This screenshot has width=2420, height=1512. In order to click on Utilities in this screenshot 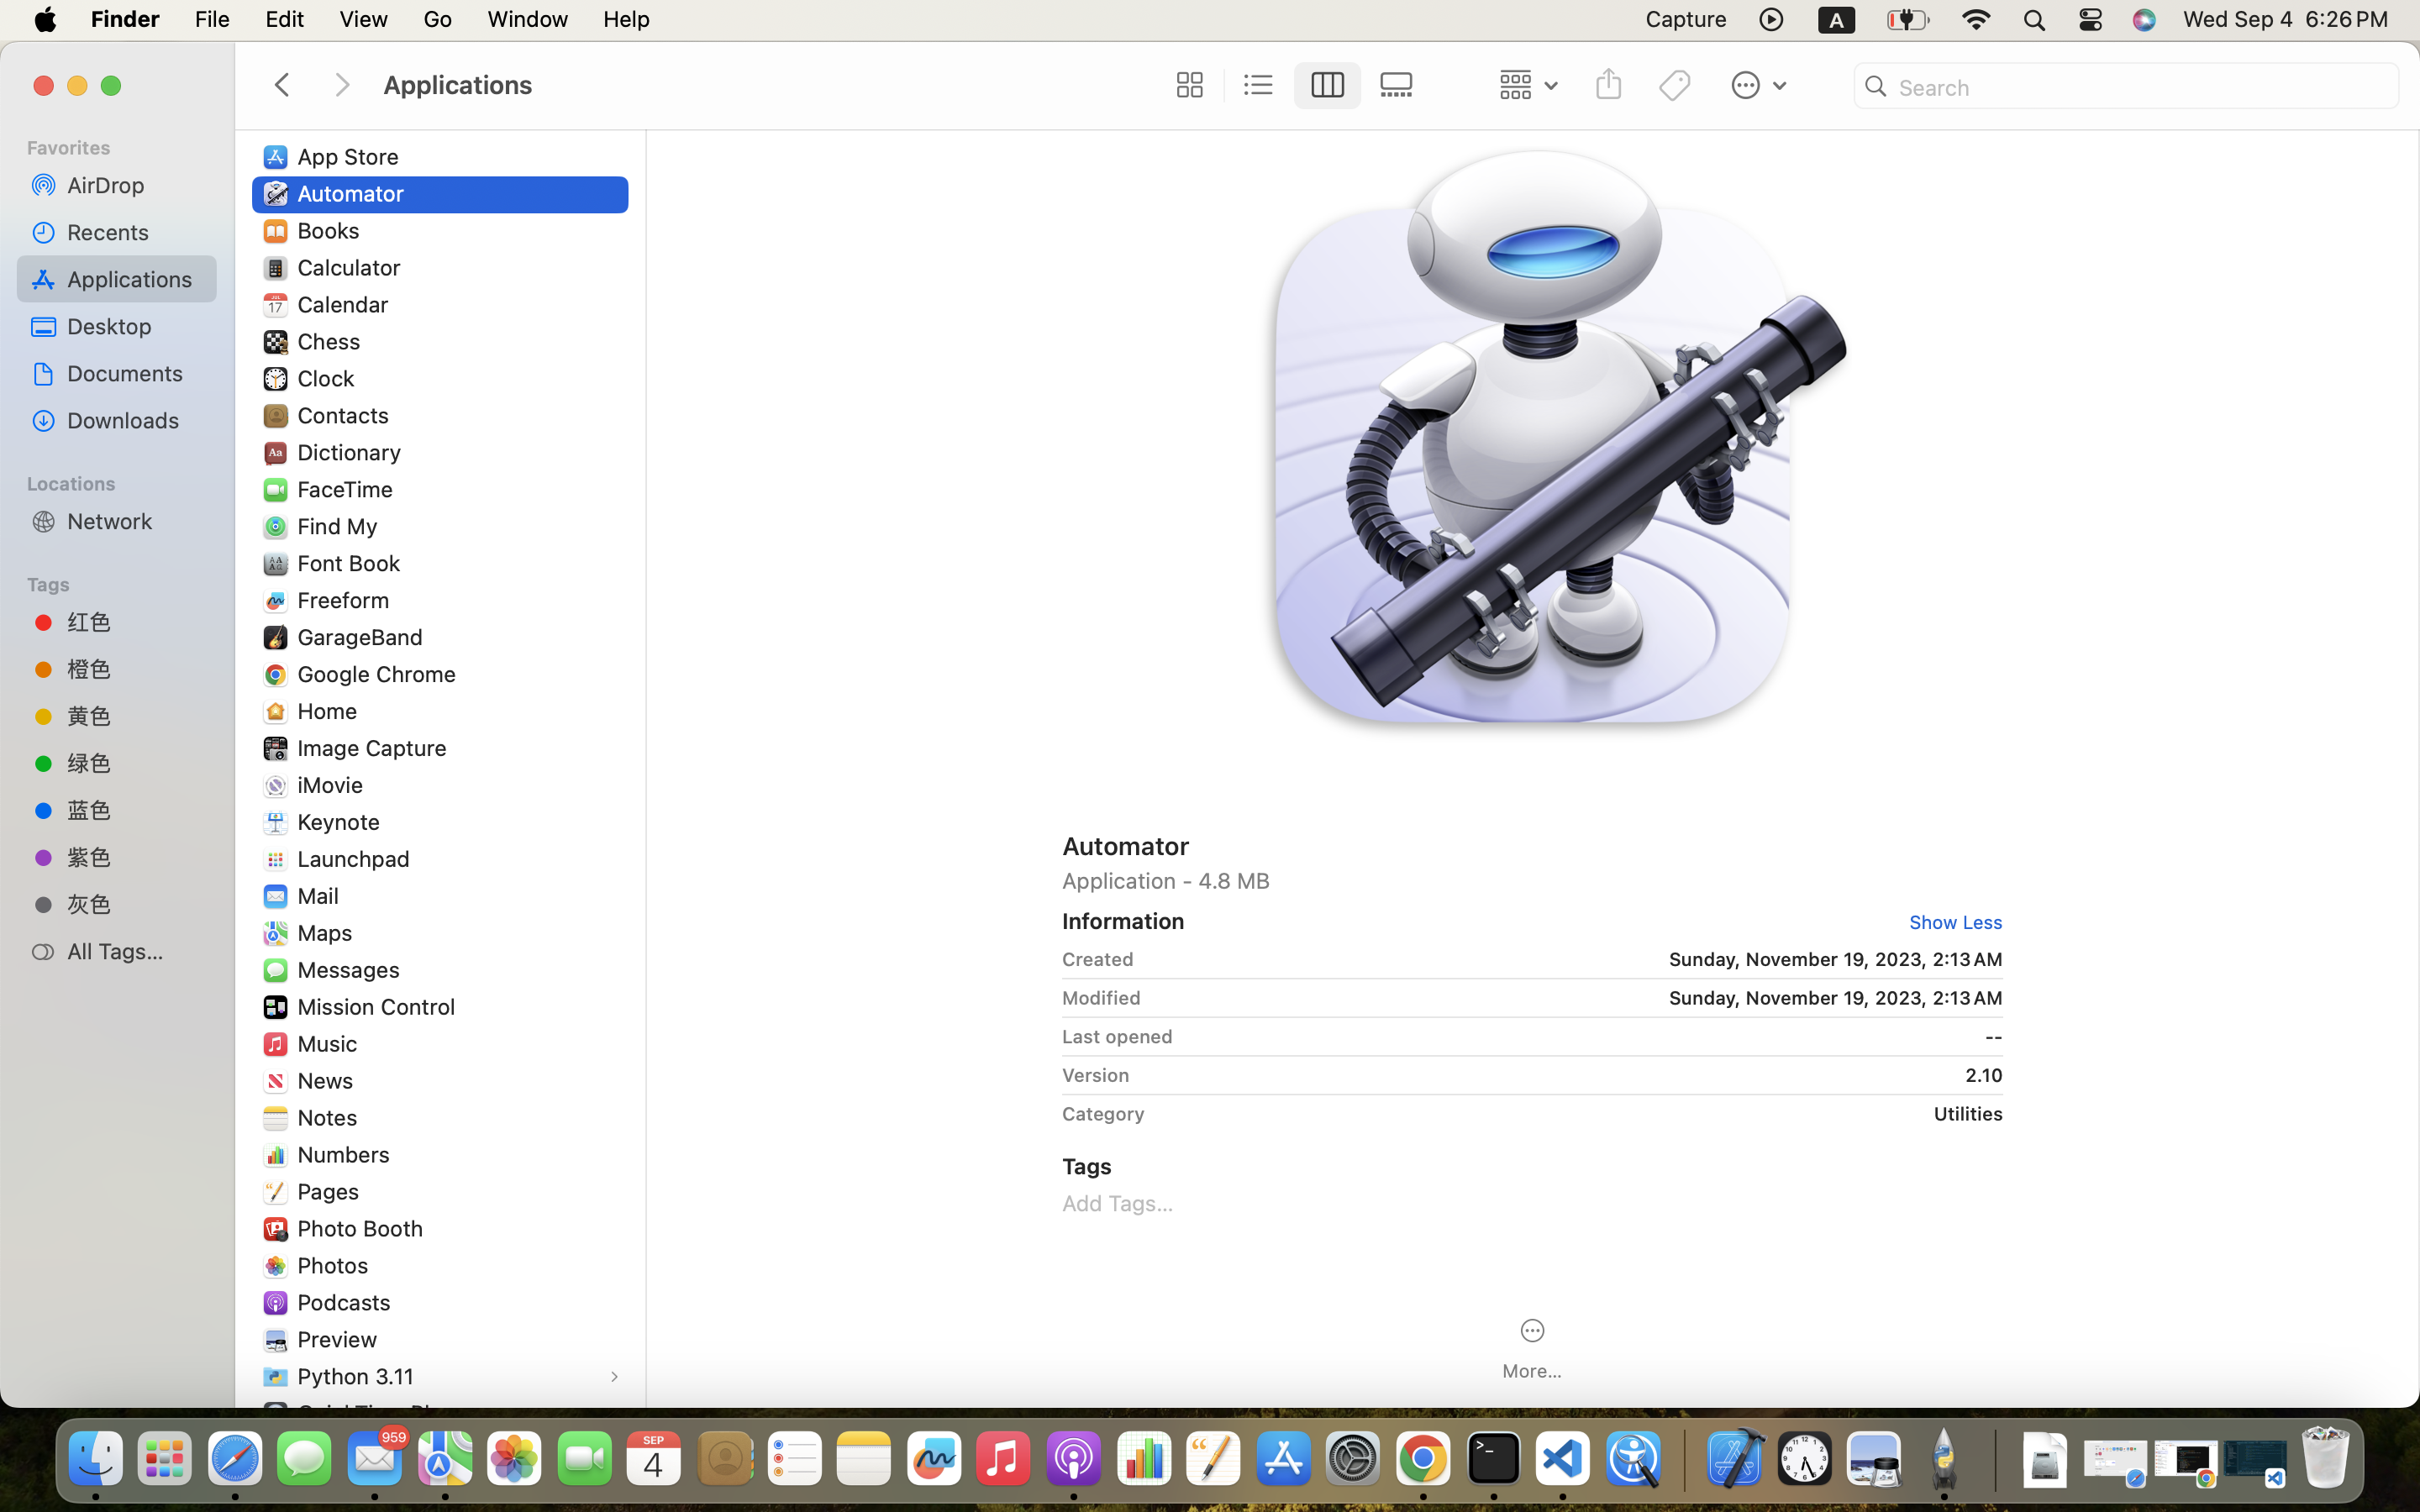, I will do `click(1580, 1114)`.